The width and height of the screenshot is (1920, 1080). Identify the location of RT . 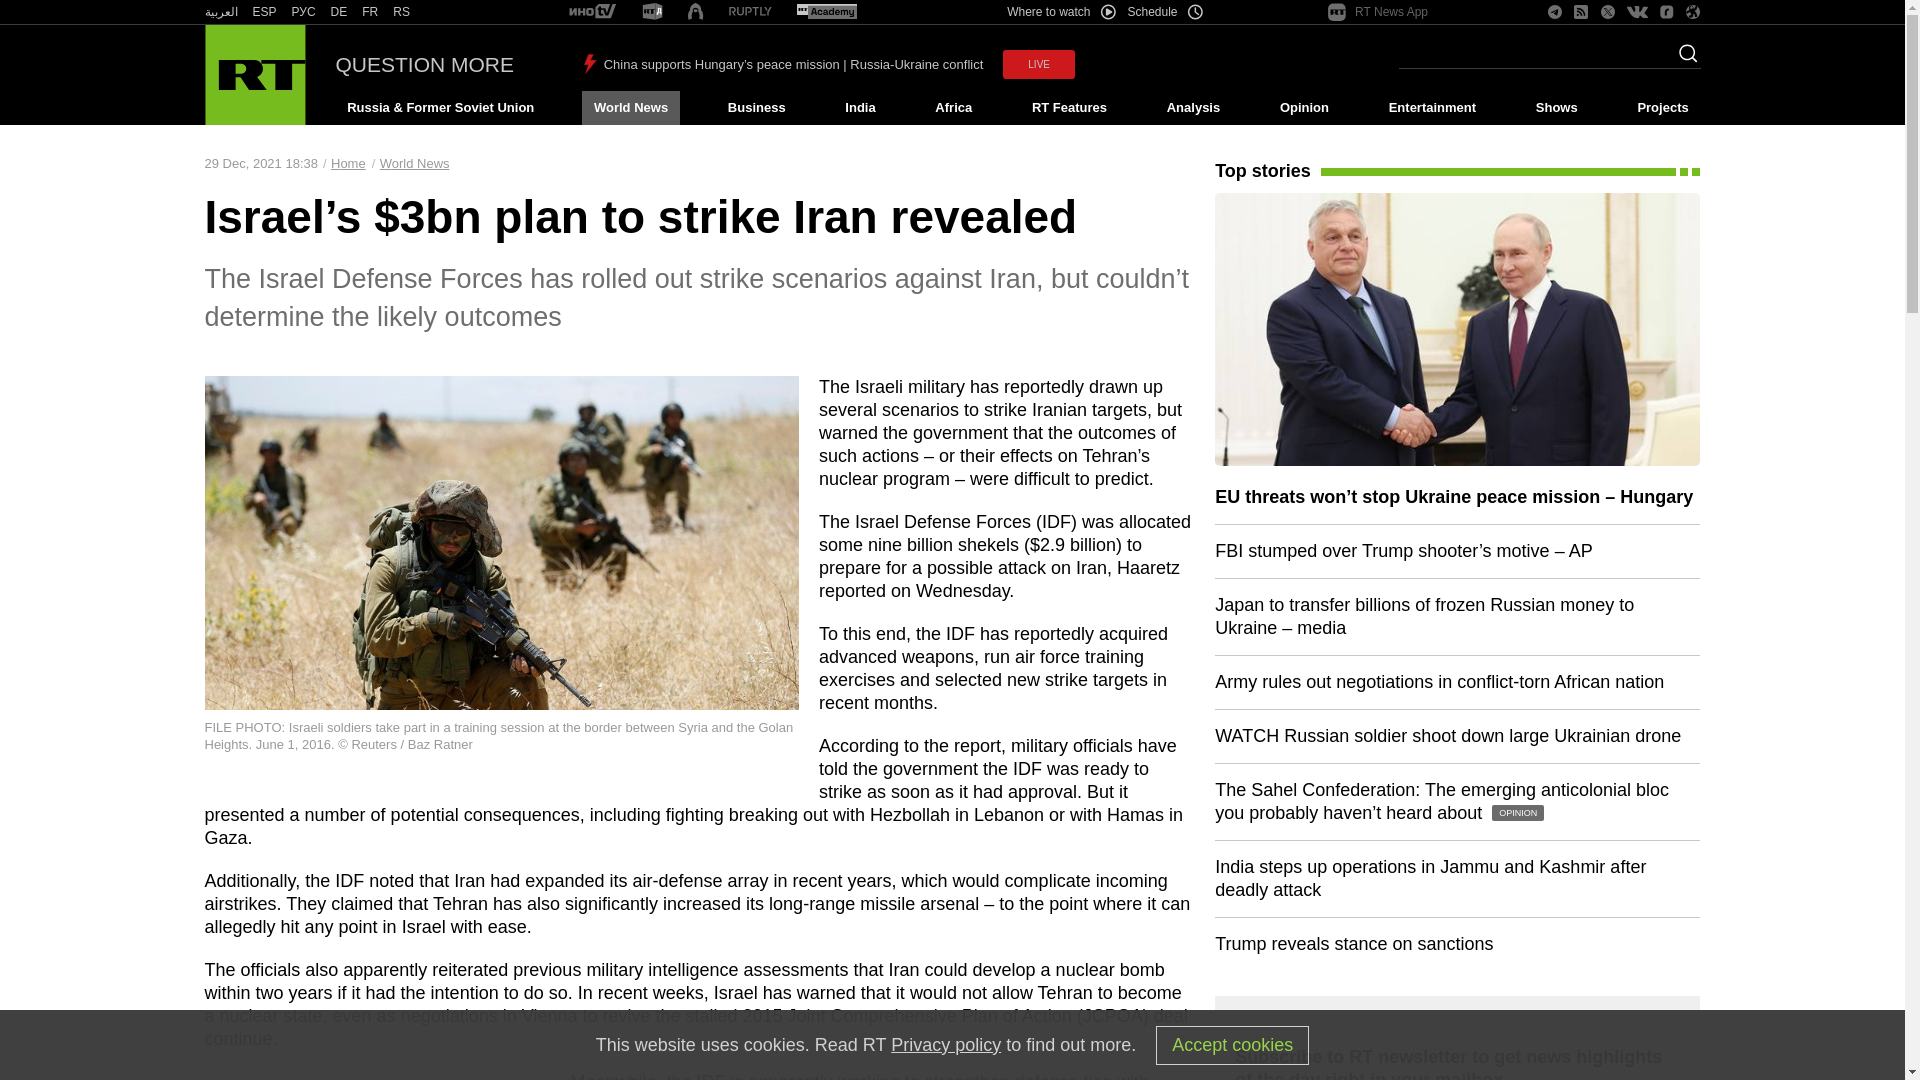
(338, 12).